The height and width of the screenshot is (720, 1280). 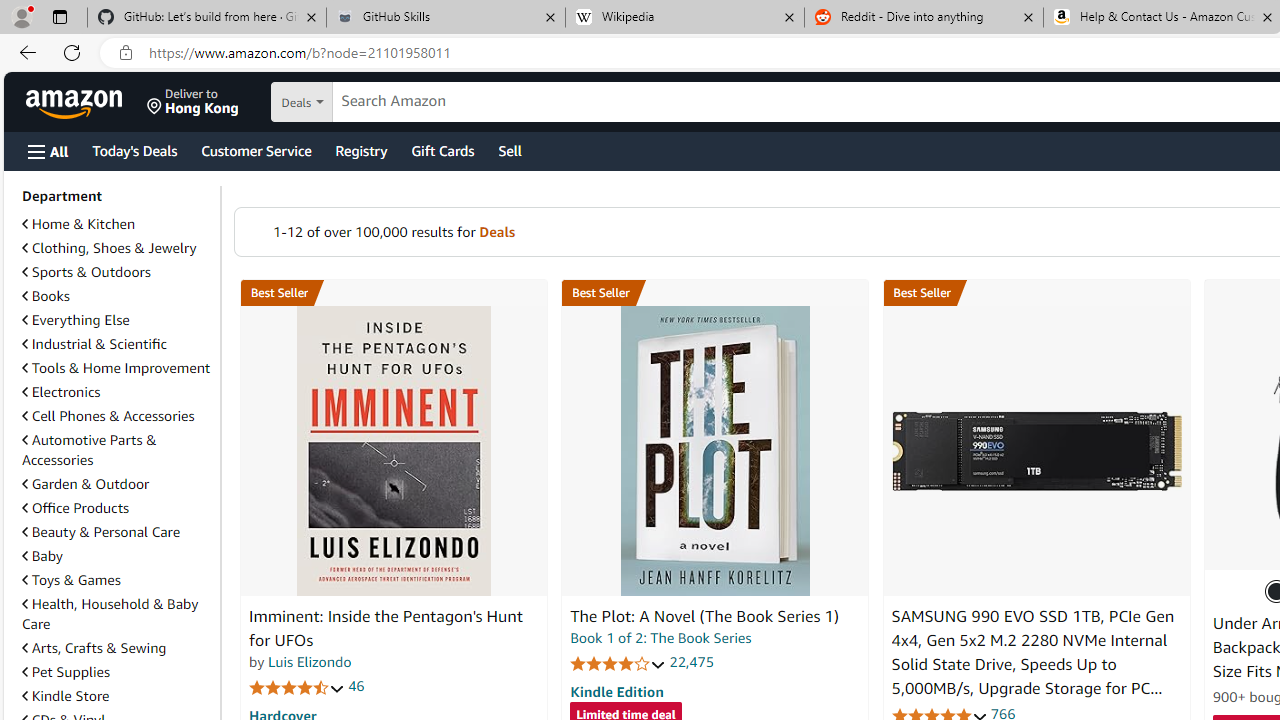 I want to click on Health, Household & Baby Care, so click(x=110, y=613).